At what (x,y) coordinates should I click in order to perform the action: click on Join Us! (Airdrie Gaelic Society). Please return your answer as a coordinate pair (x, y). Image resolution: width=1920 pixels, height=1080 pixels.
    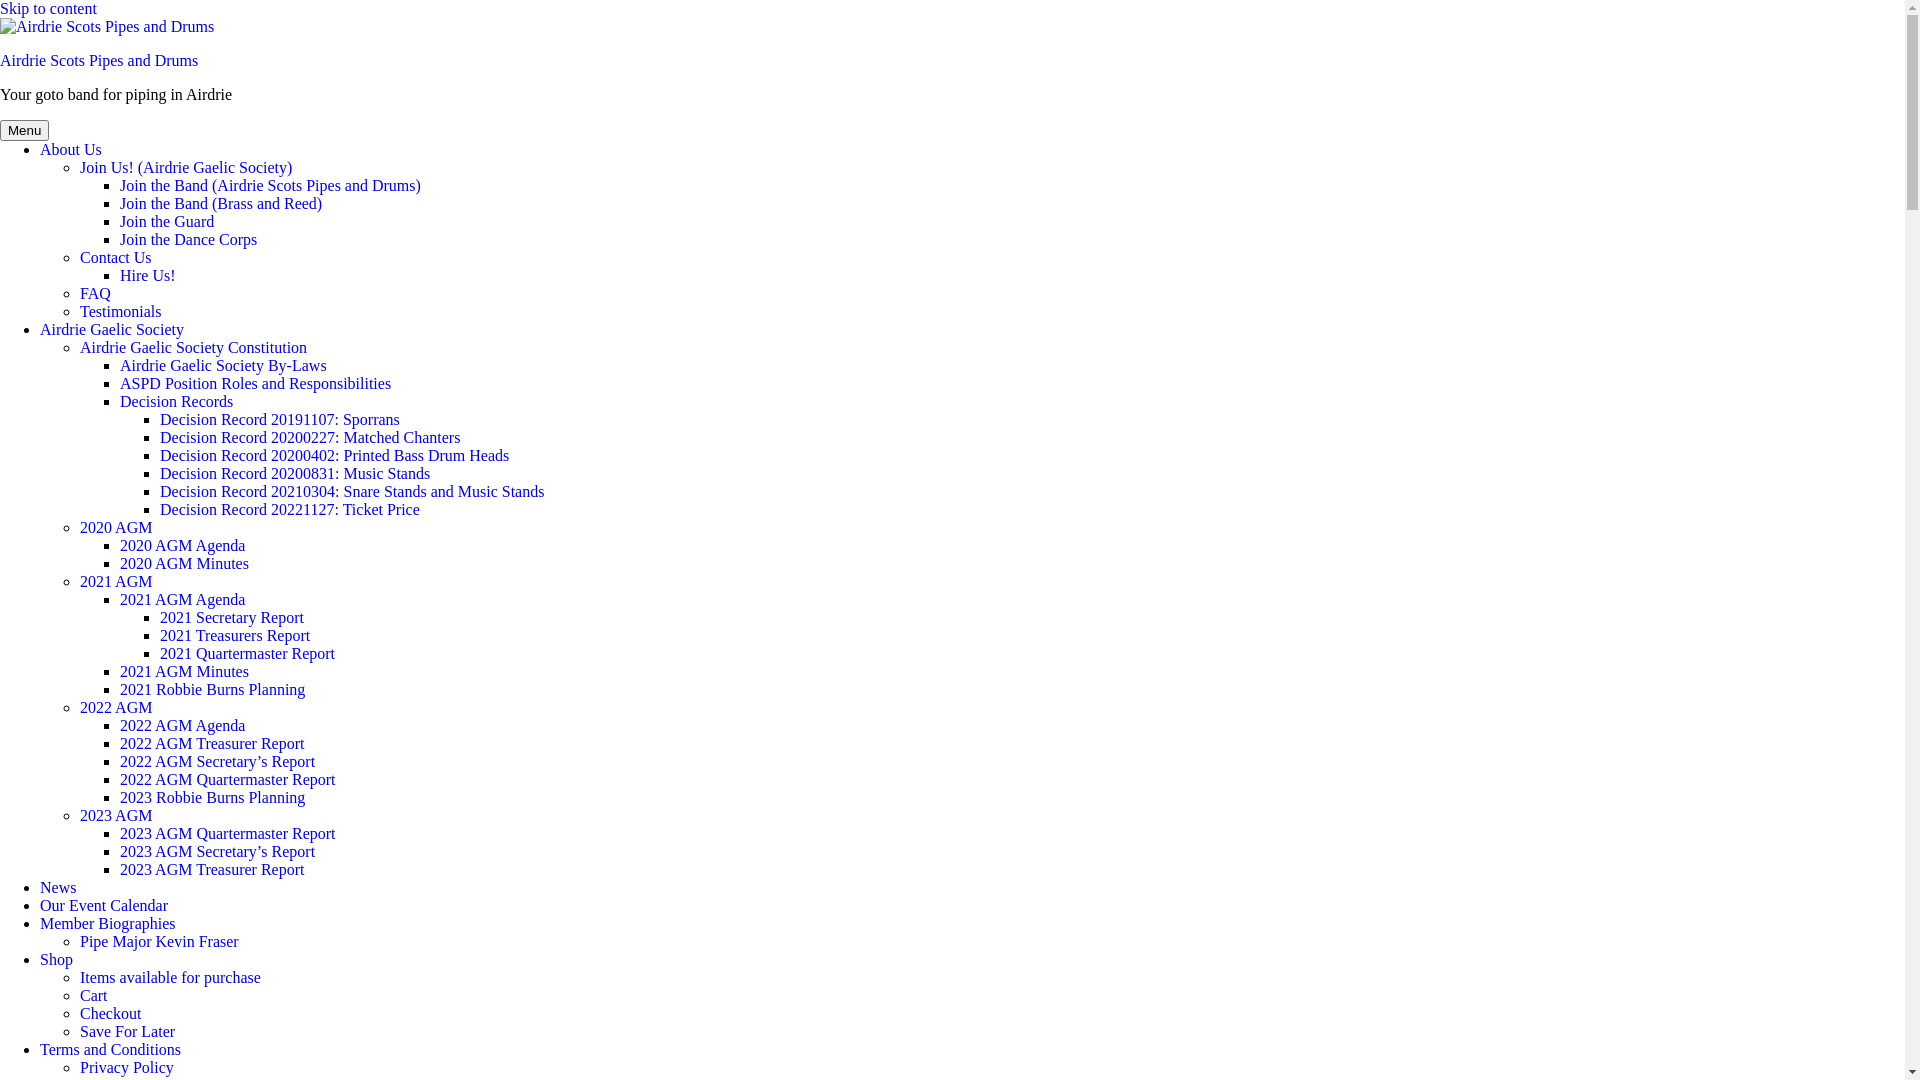
    Looking at the image, I should click on (186, 168).